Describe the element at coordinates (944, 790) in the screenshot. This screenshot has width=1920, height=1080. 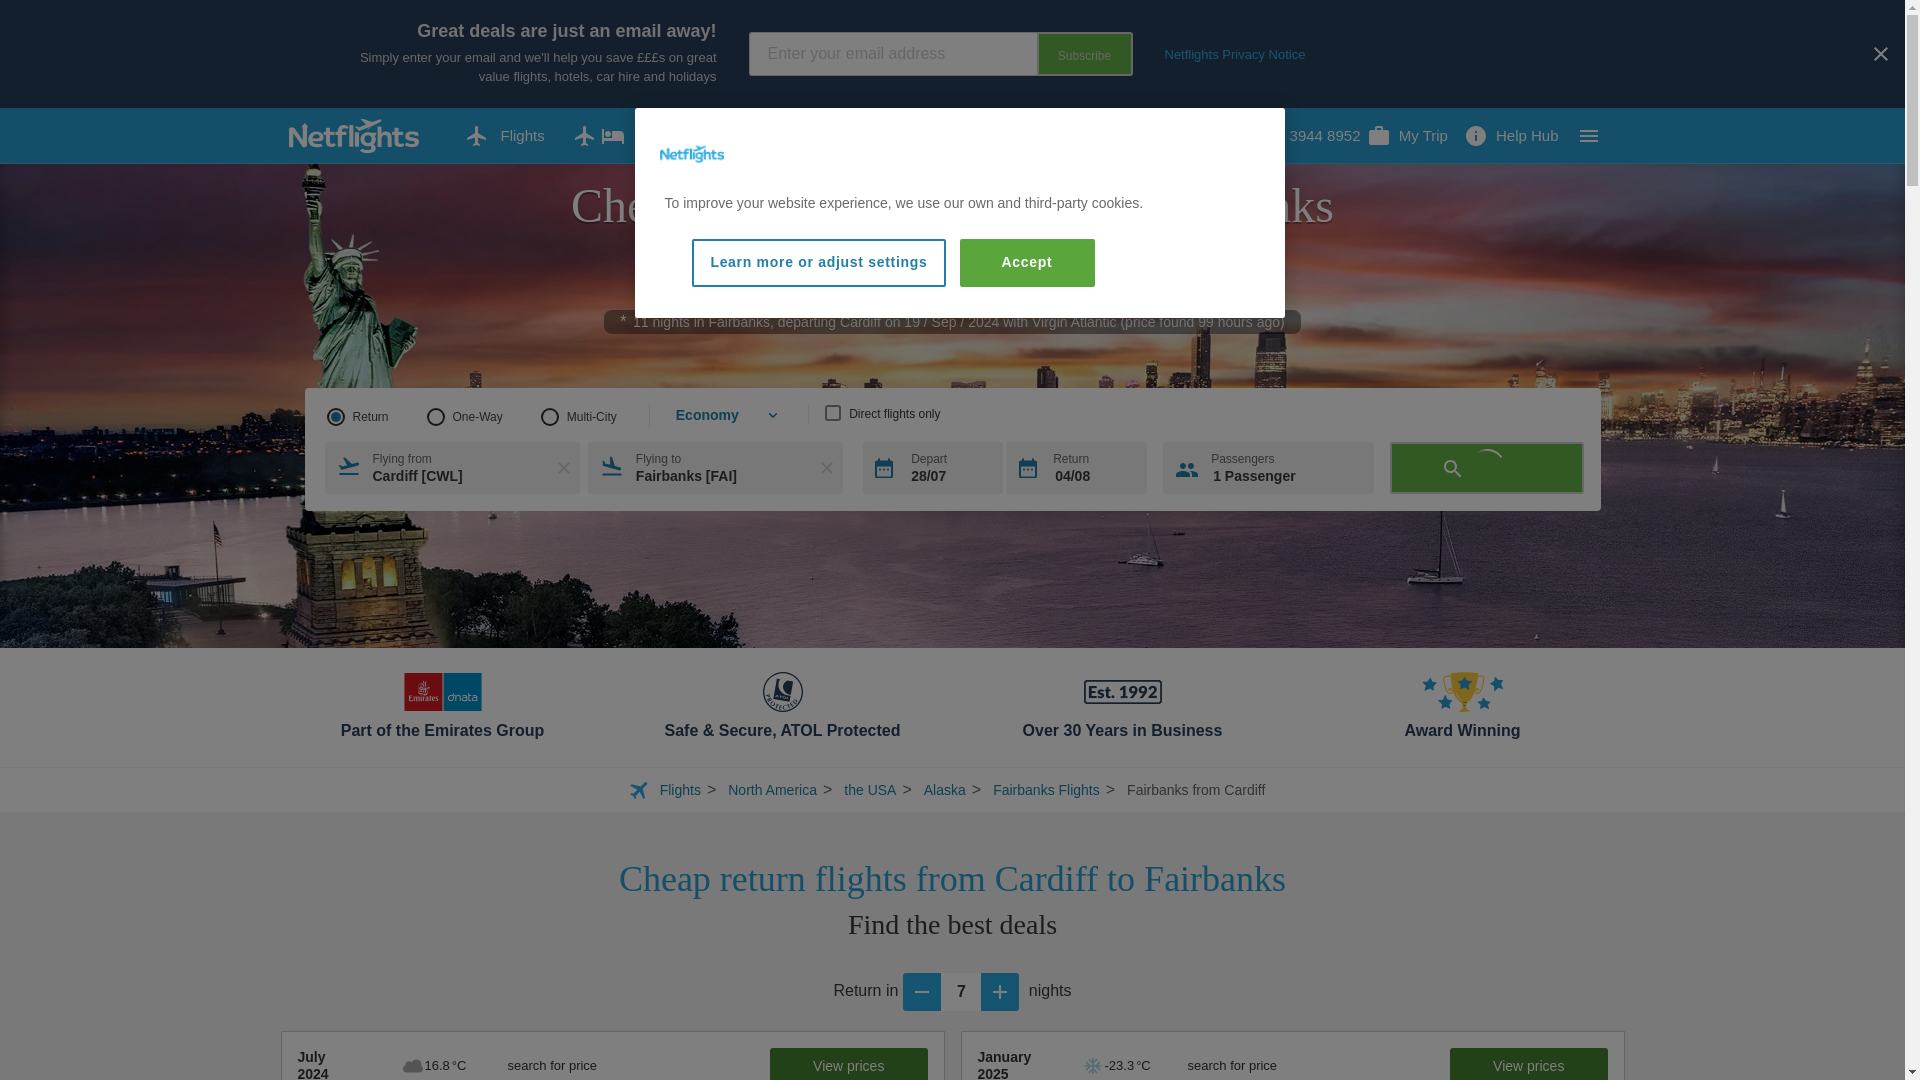
I see `Alaska` at that location.